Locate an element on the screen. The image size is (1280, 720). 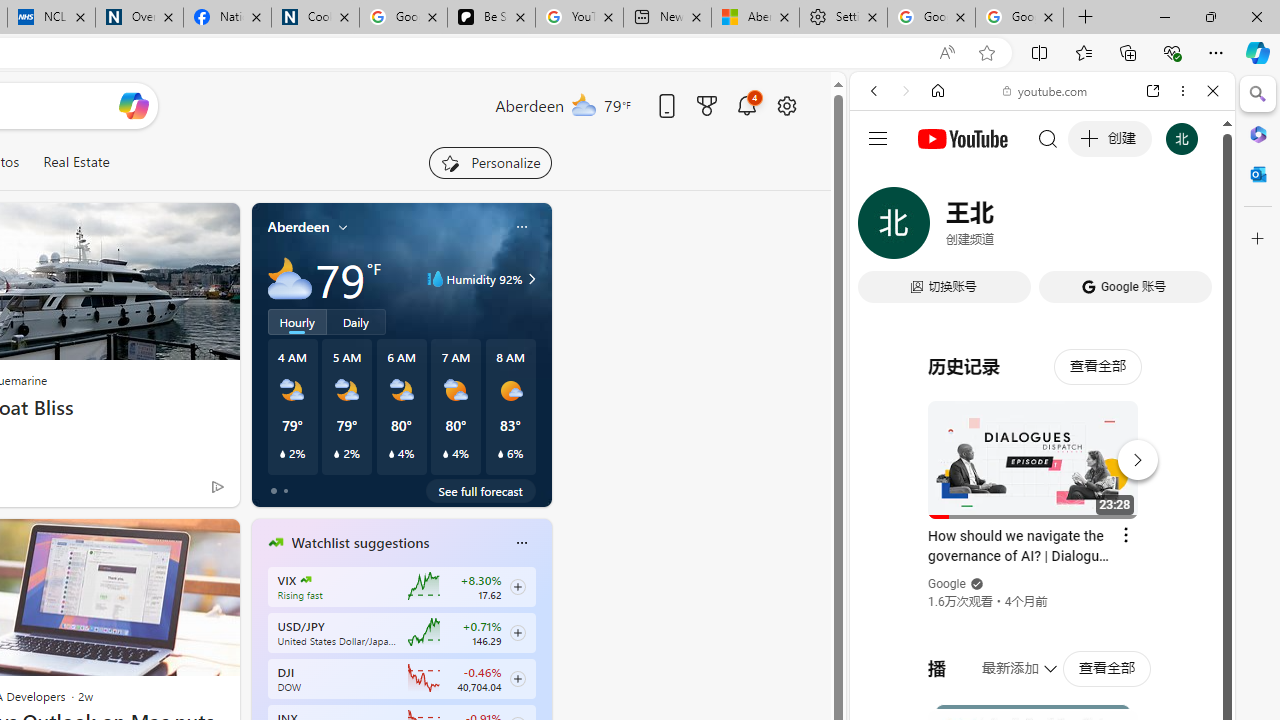
Daily is located at coordinates (356, 321).